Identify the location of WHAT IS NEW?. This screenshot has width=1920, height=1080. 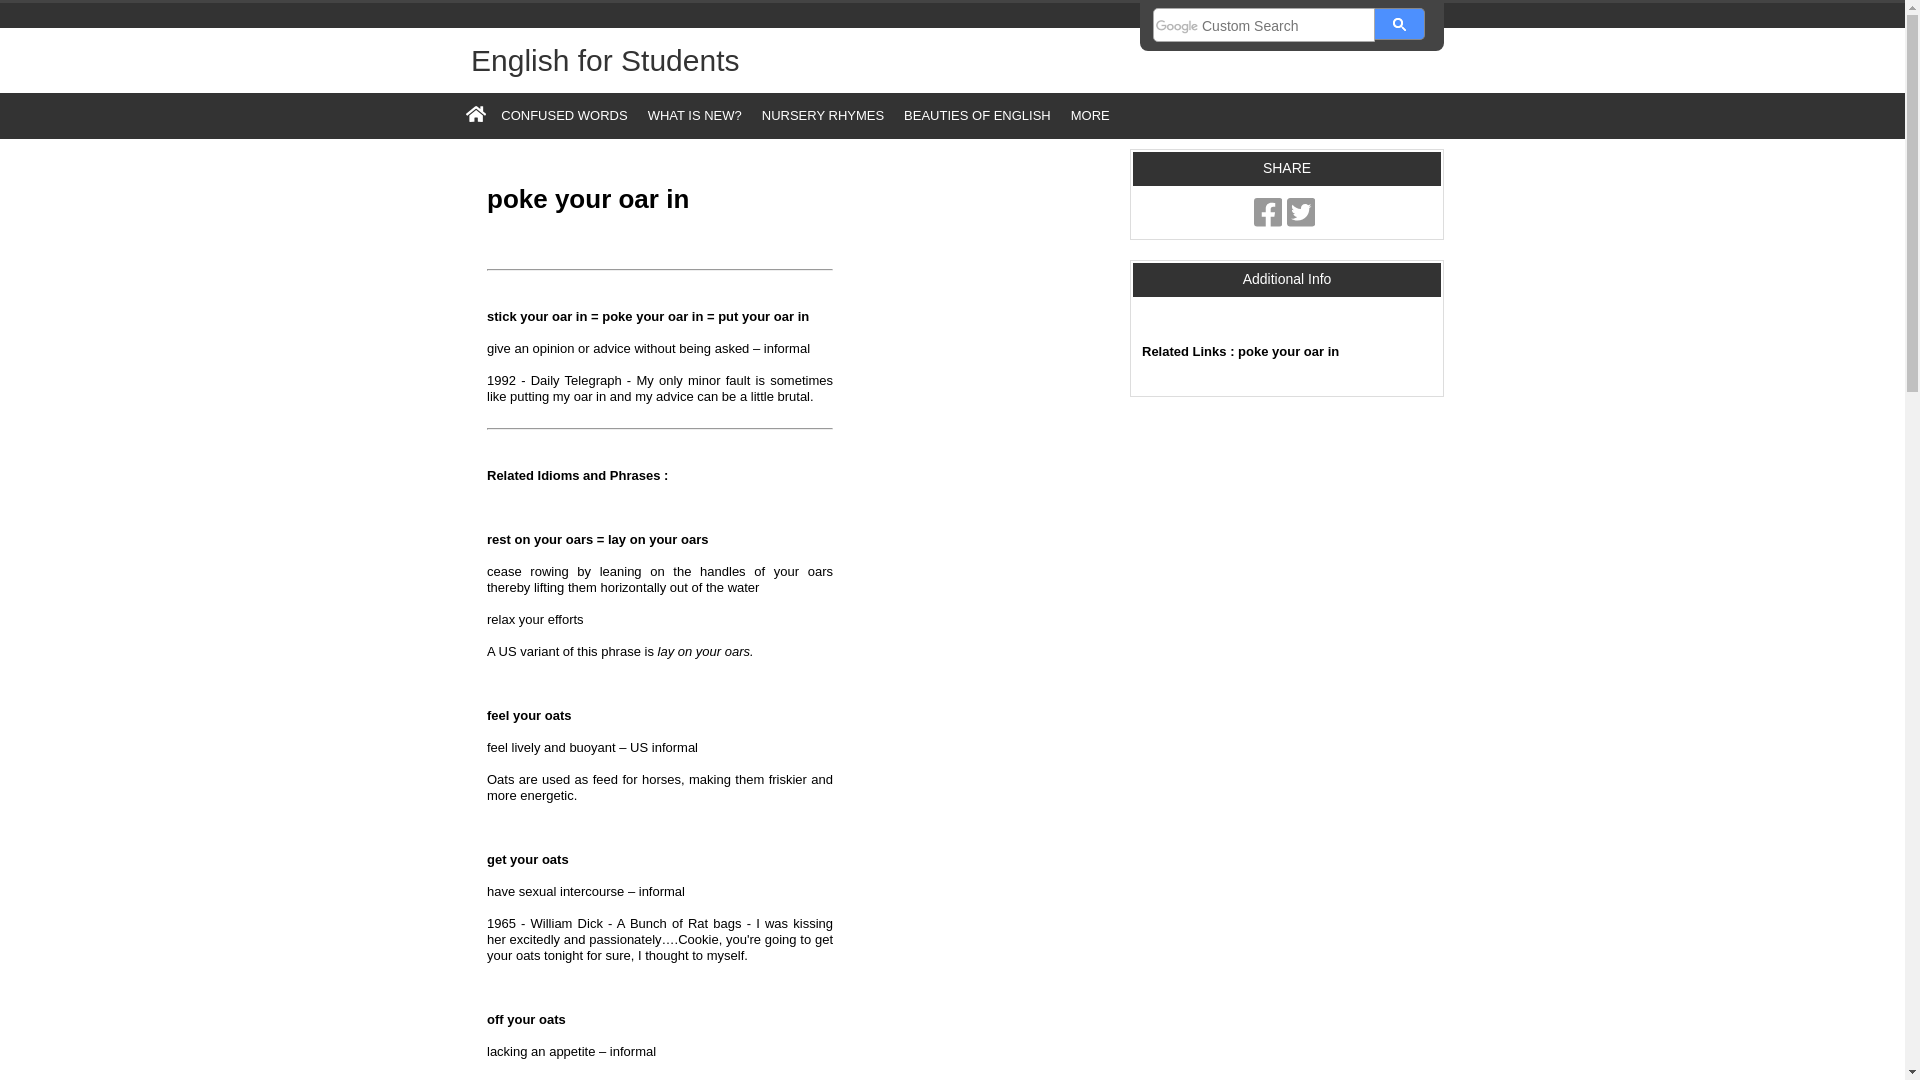
(694, 115).